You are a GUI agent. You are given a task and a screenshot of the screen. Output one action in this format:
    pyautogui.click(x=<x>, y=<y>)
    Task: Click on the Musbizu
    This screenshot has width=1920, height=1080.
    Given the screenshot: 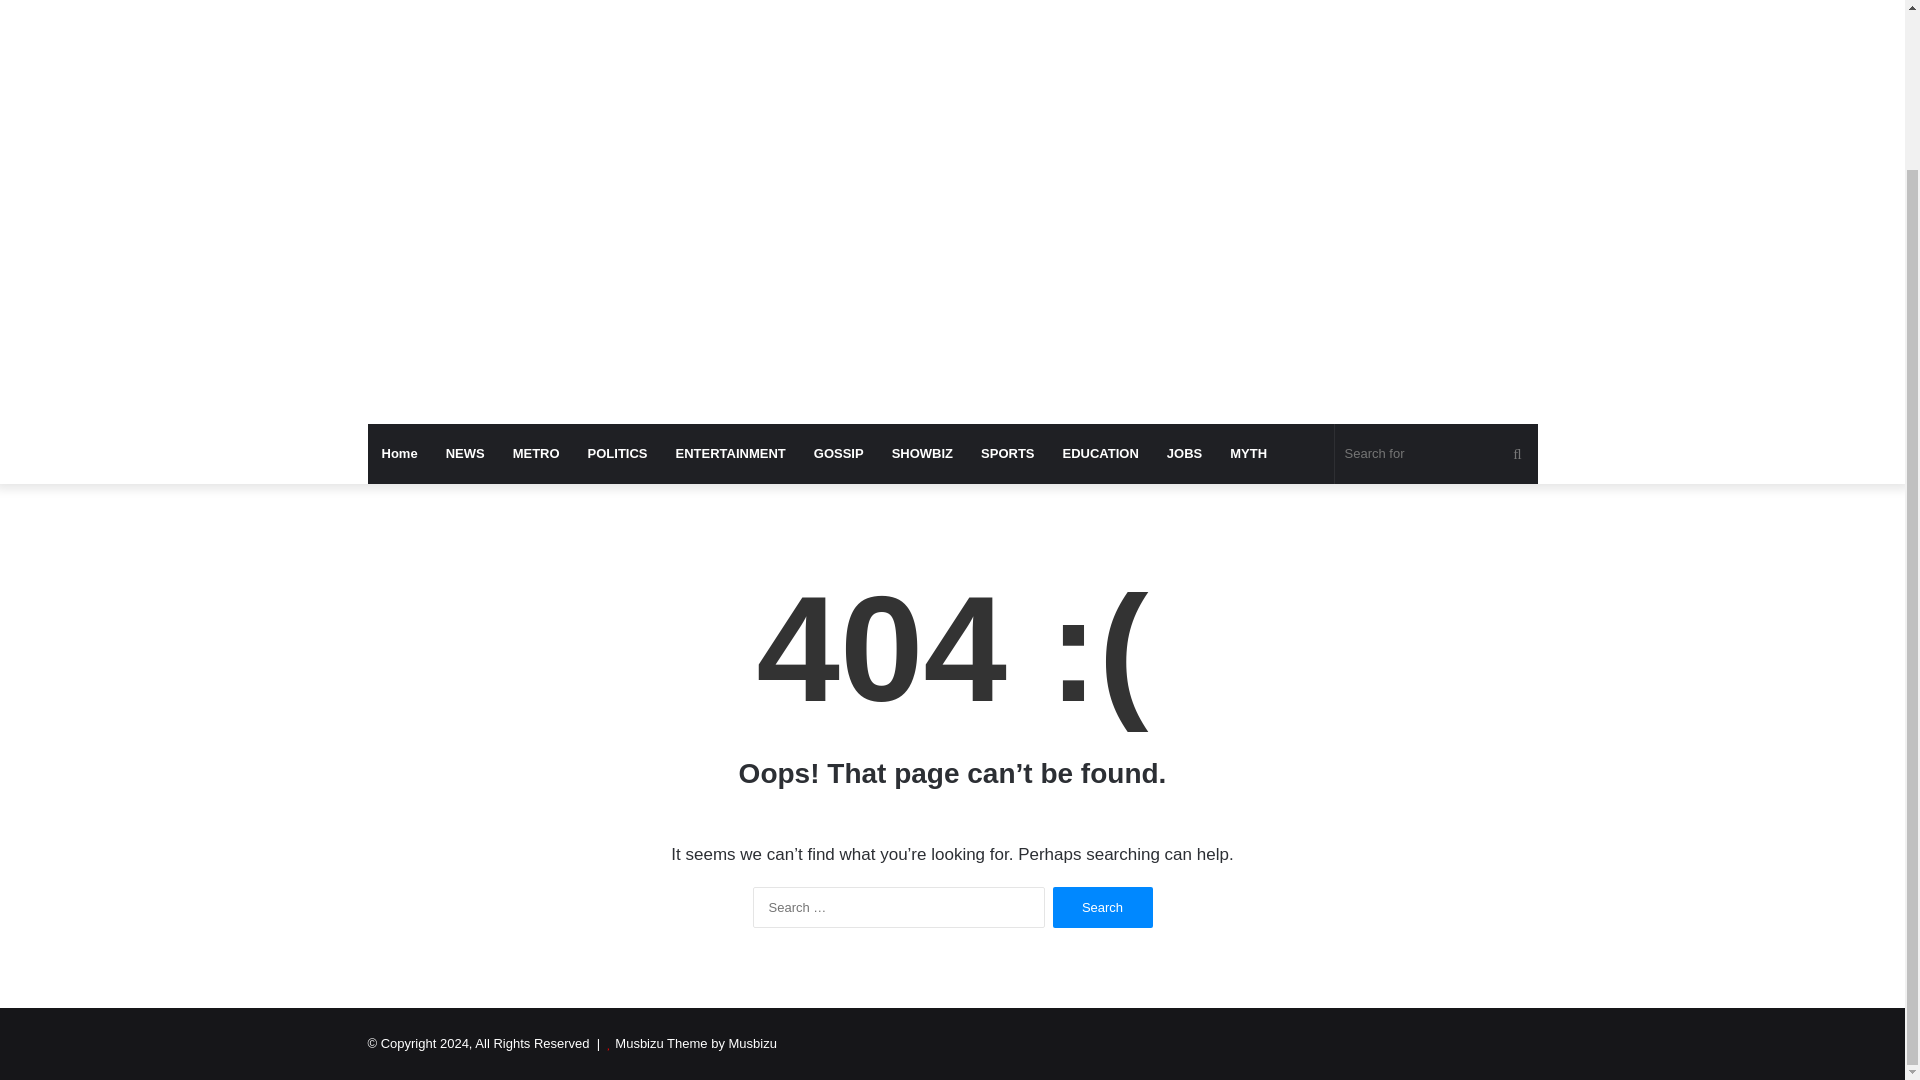 What is the action you would take?
    pyautogui.click(x=552, y=6)
    